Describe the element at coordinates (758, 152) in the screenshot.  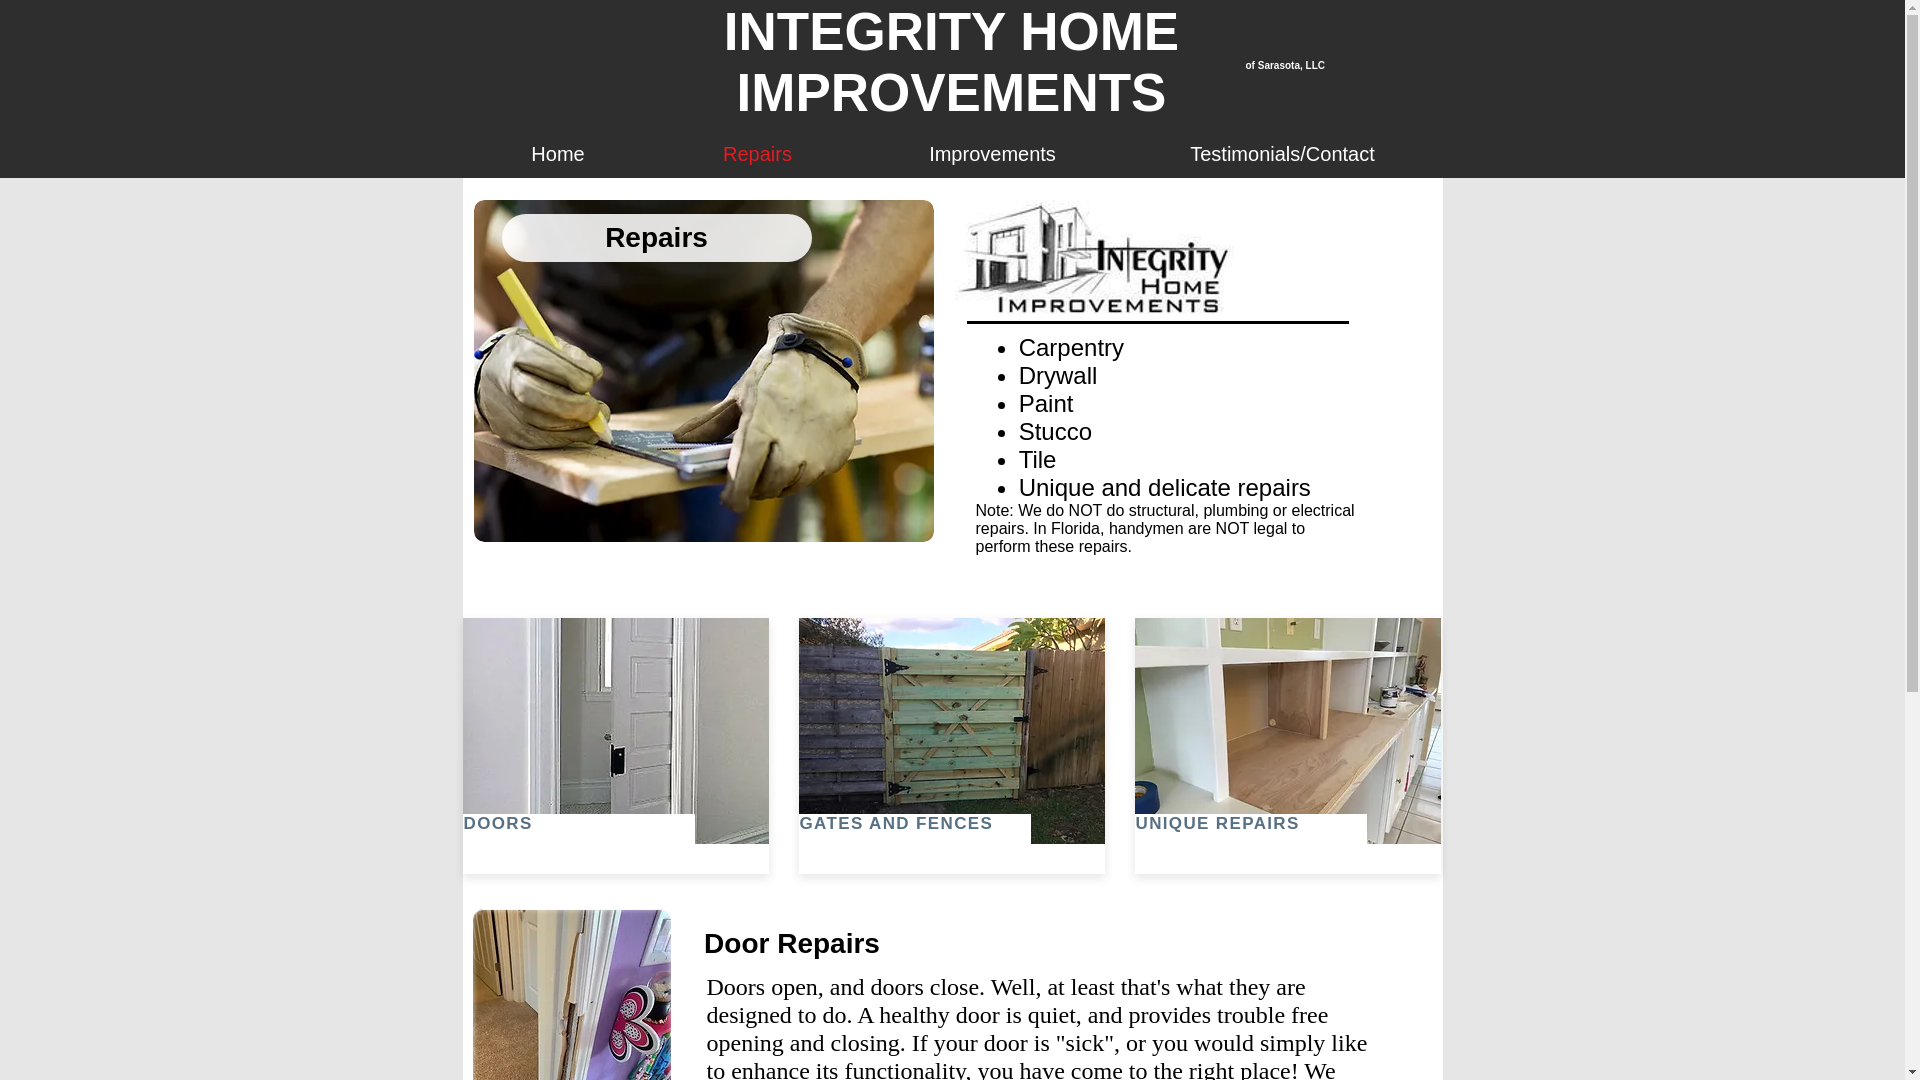
I see `Repairs` at that location.